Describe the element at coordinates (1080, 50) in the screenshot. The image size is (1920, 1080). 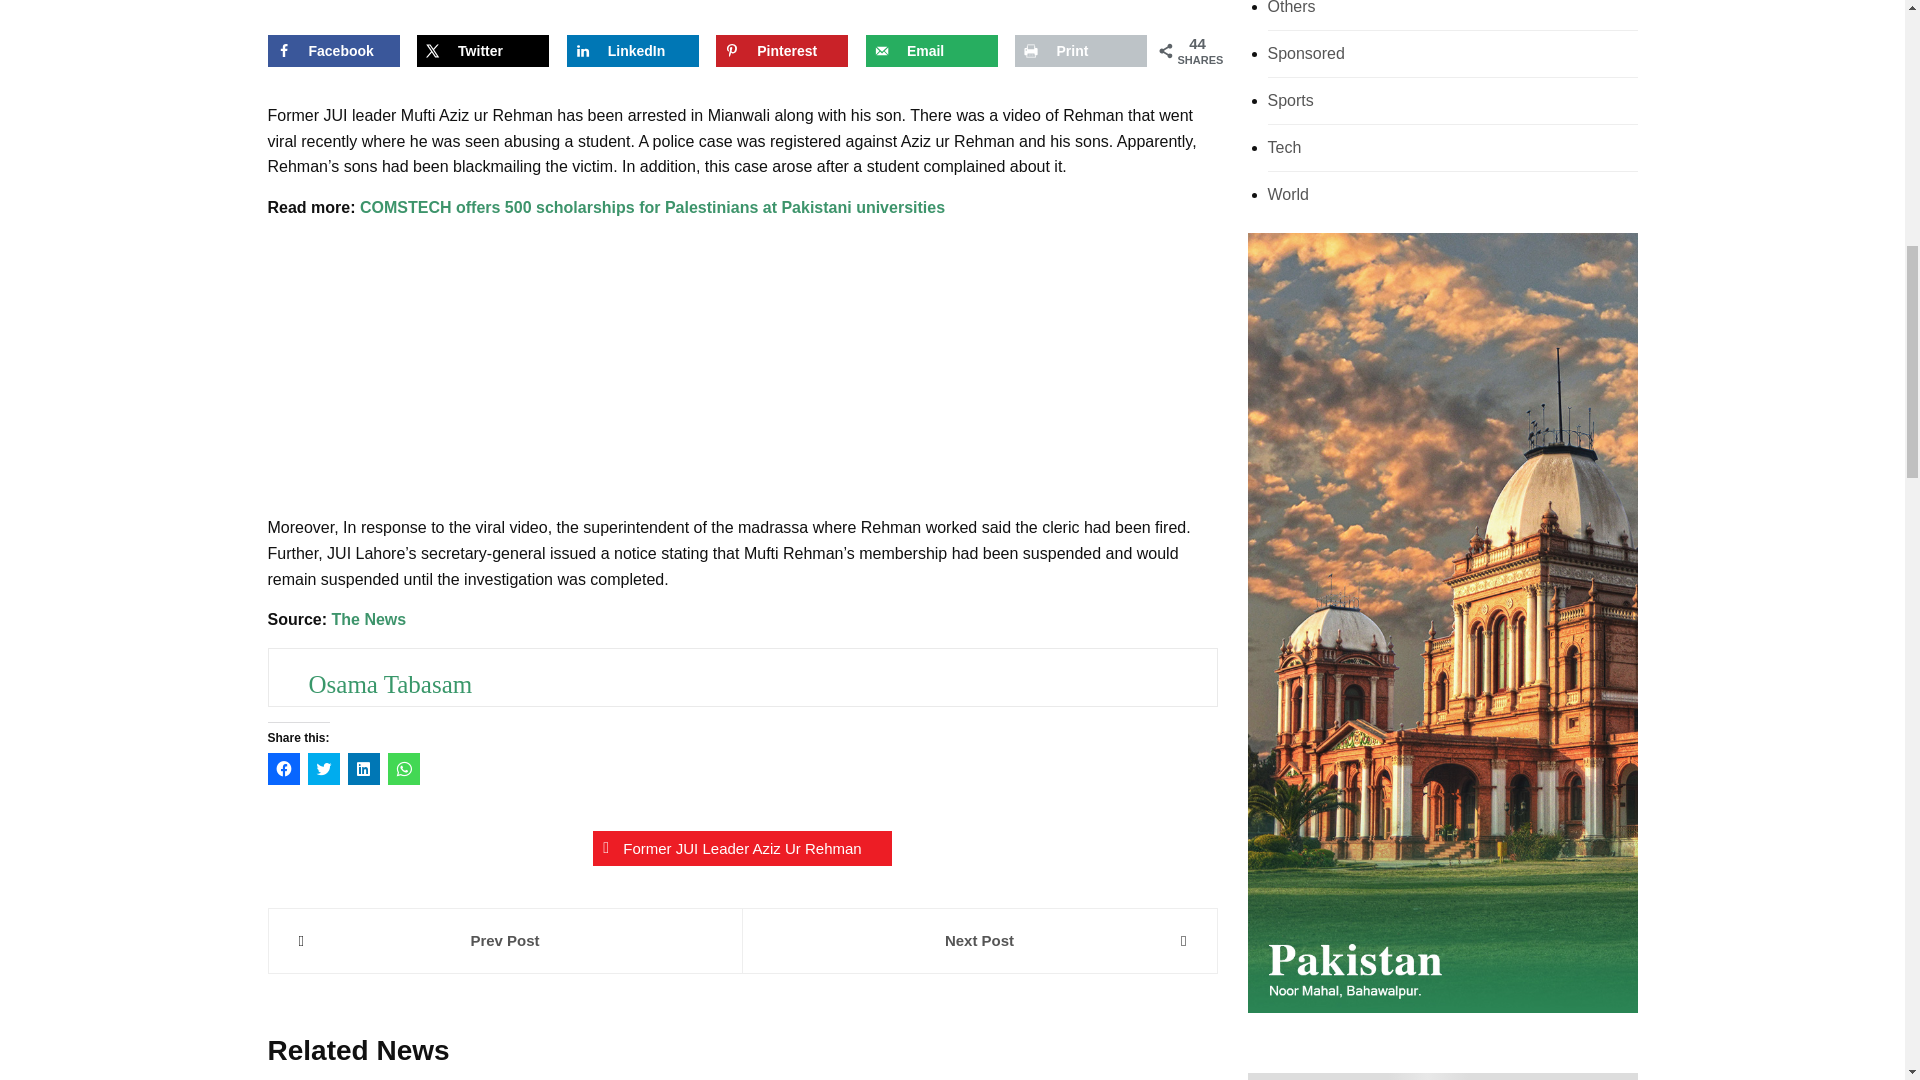
I see `Print this webpage` at that location.